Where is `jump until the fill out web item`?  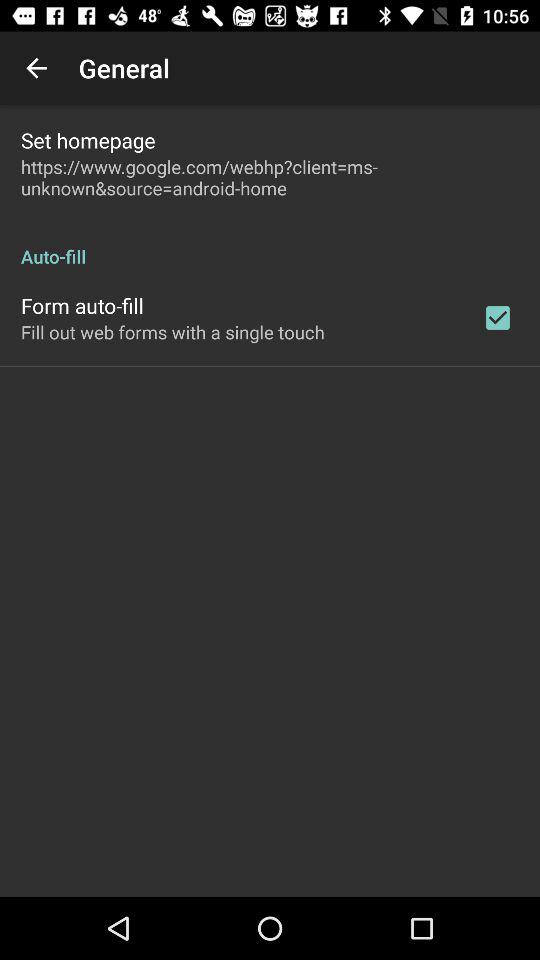 jump until the fill out web item is located at coordinates (172, 332).